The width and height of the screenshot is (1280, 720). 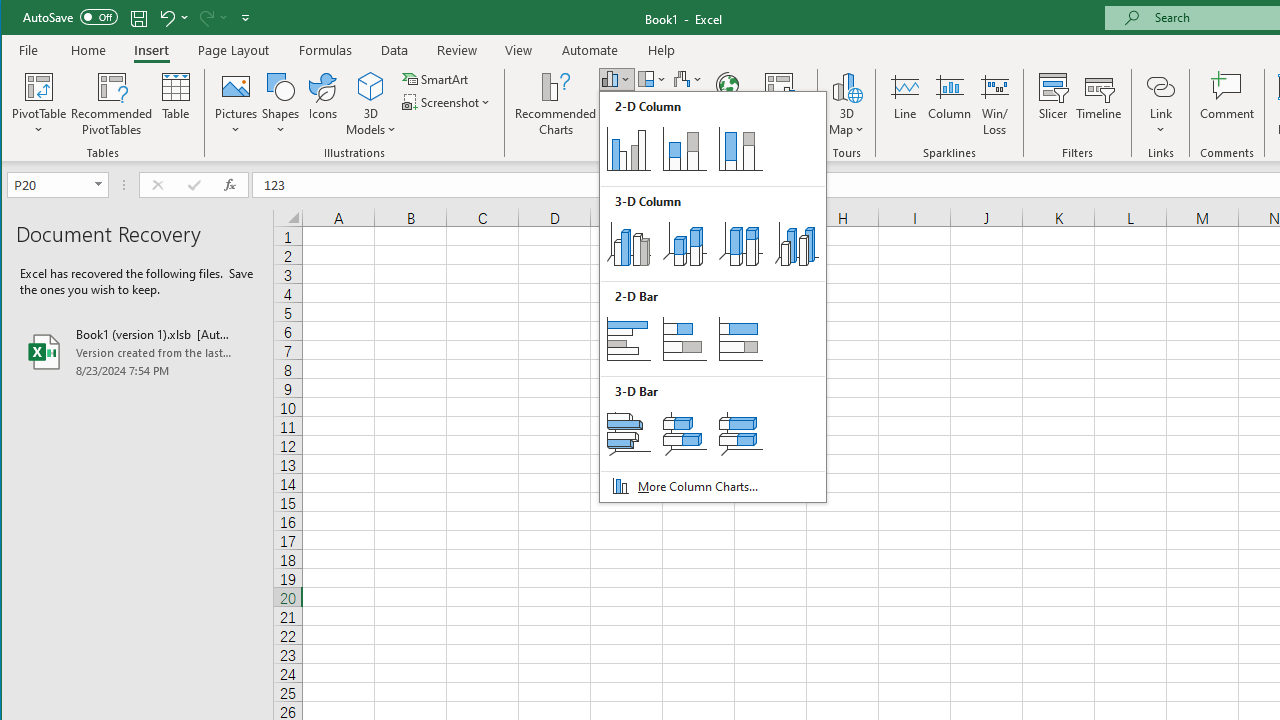 What do you see at coordinates (652, 78) in the screenshot?
I see `Insert Hierarchy Chart` at bounding box center [652, 78].